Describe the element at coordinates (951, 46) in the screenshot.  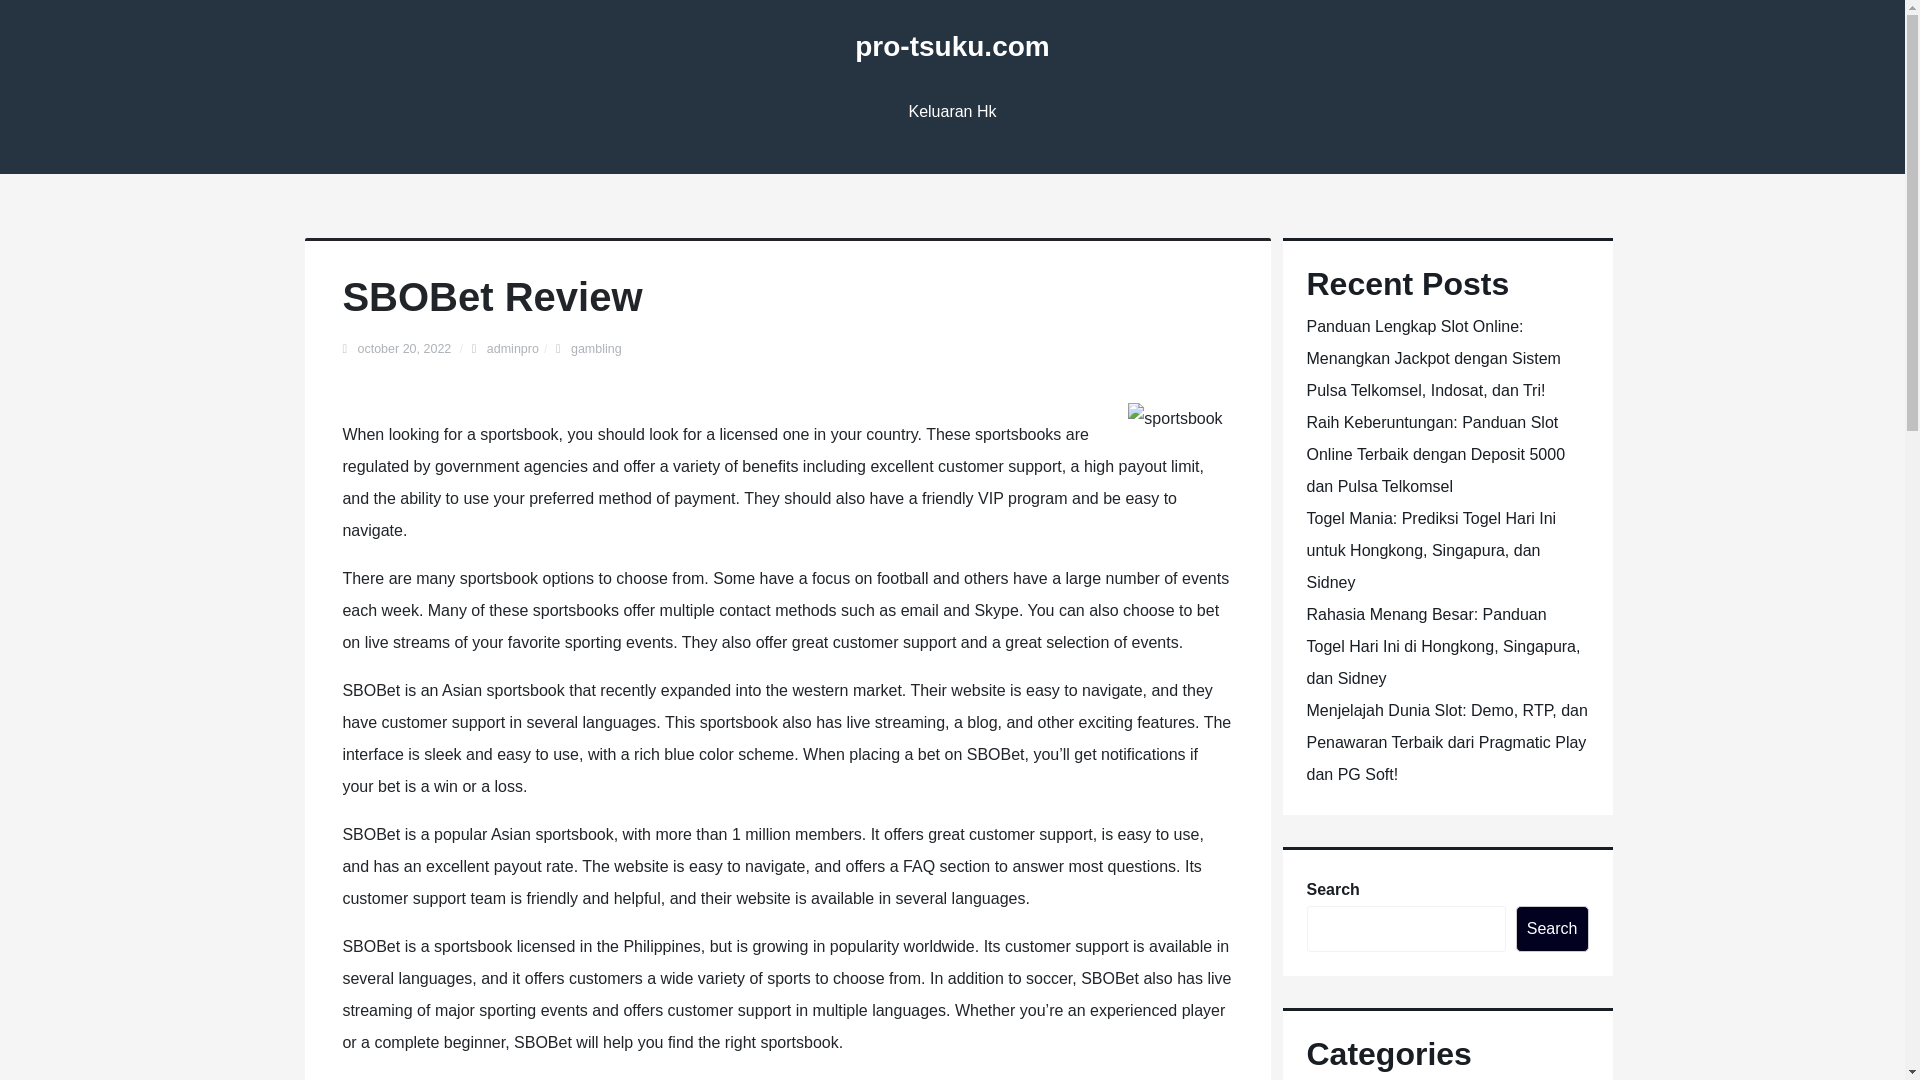
I see `pro-tsuku.com` at that location.